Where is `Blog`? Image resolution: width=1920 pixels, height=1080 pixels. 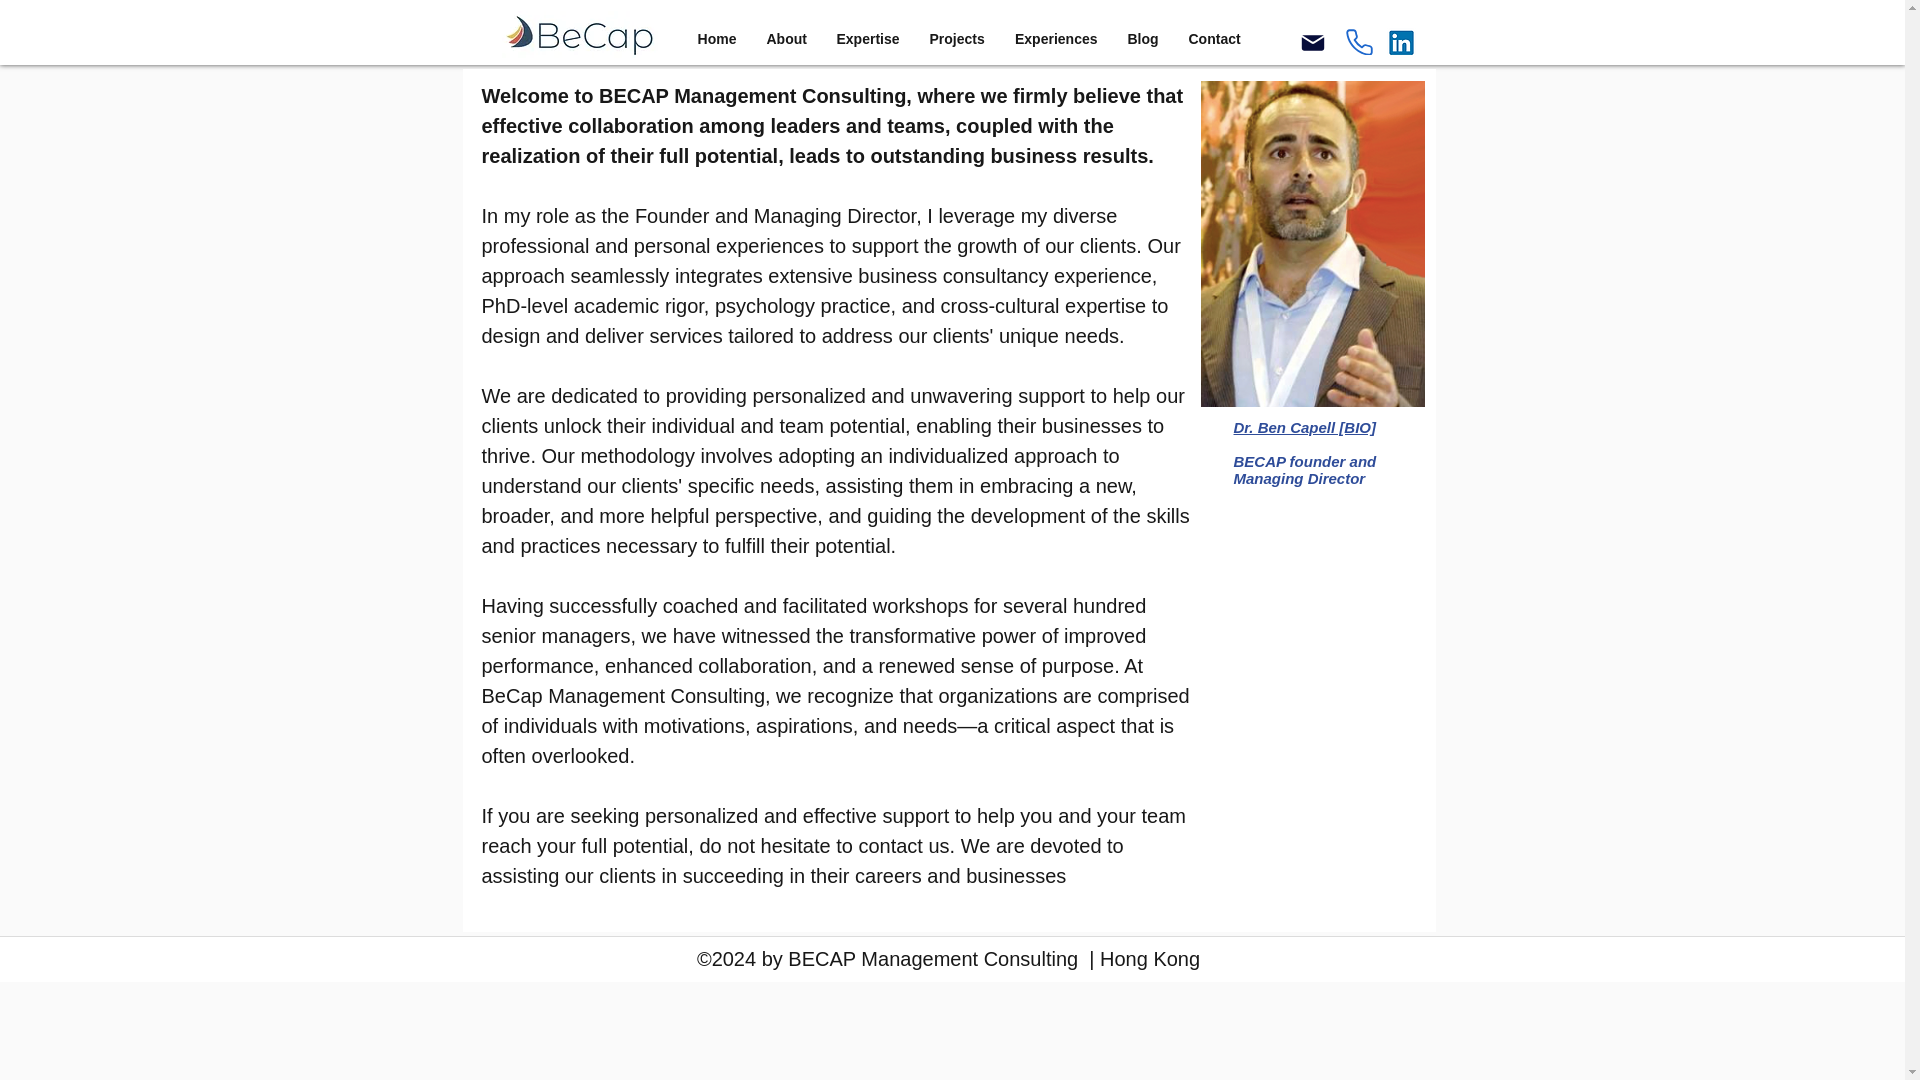 Blog is located at coordinates (1142, 39).